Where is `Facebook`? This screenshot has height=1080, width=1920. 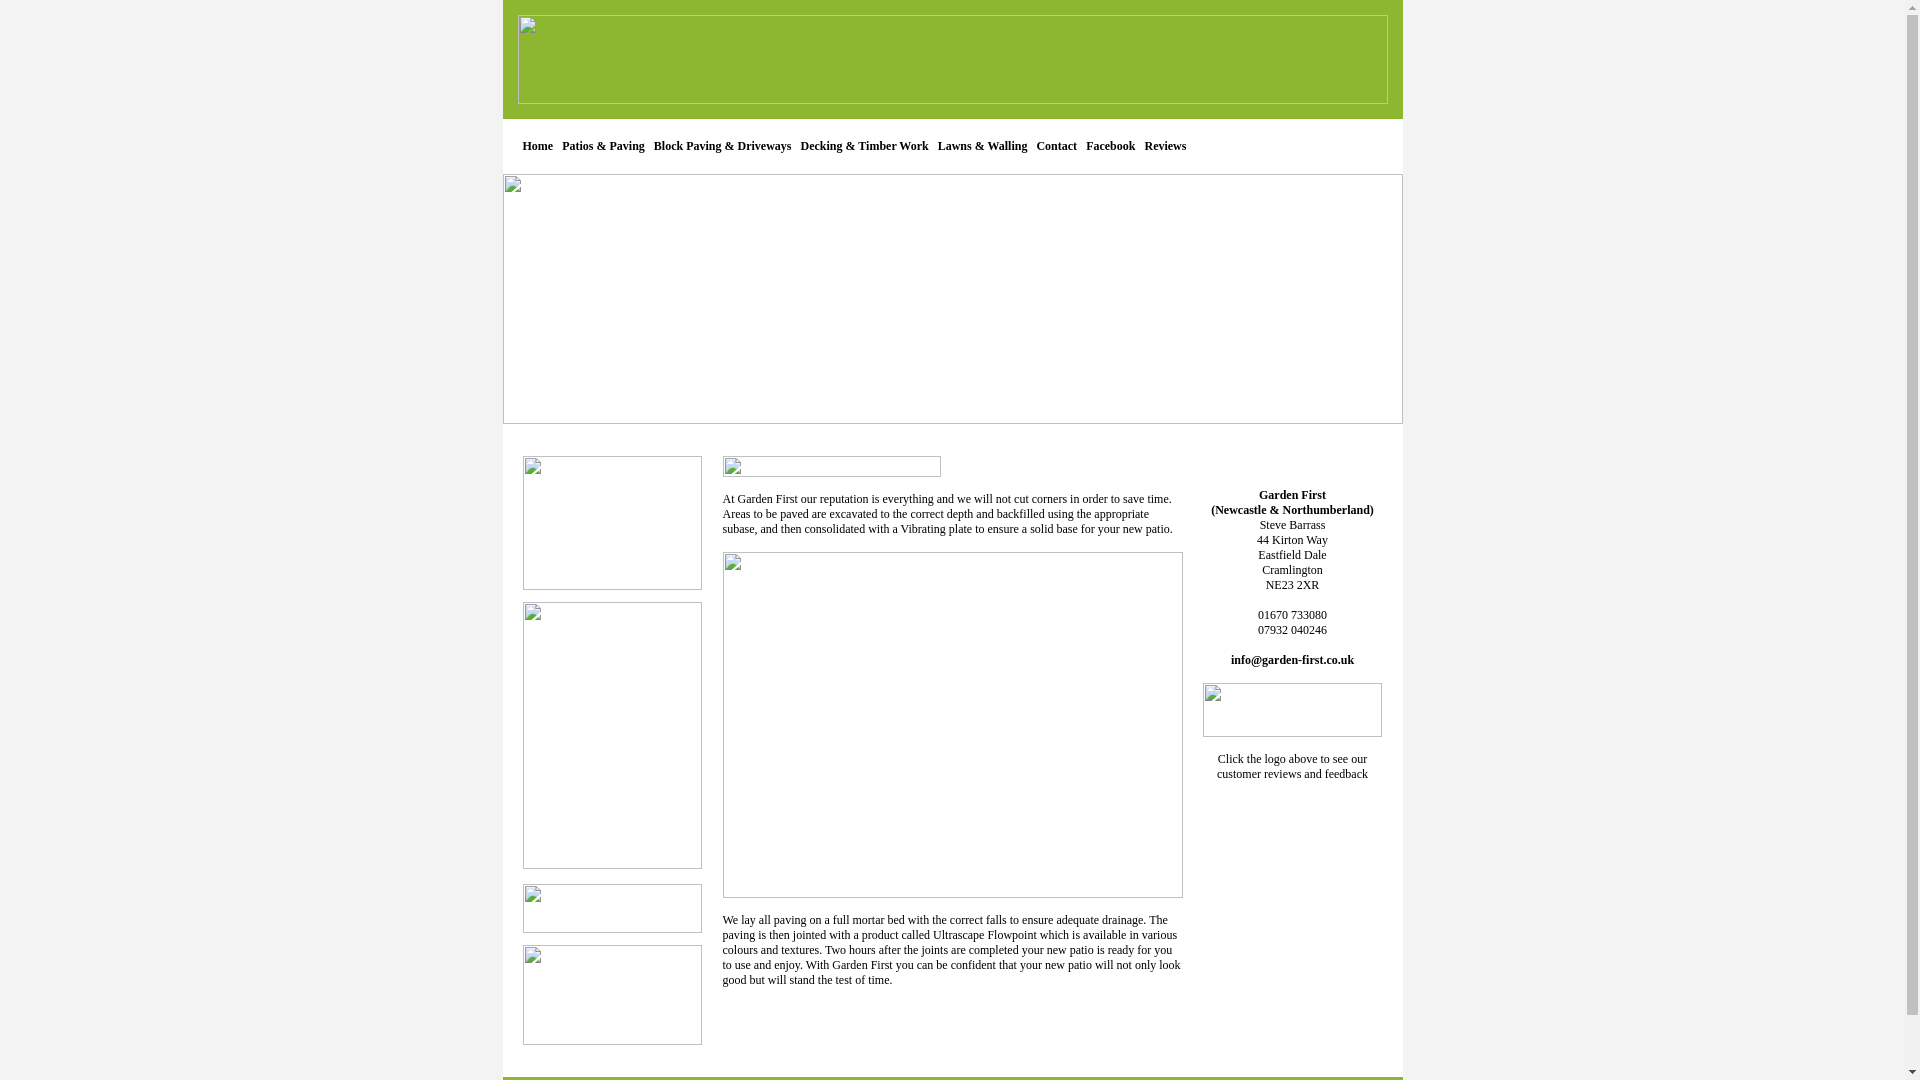
Facebook is located at coordinates (1110, 146).